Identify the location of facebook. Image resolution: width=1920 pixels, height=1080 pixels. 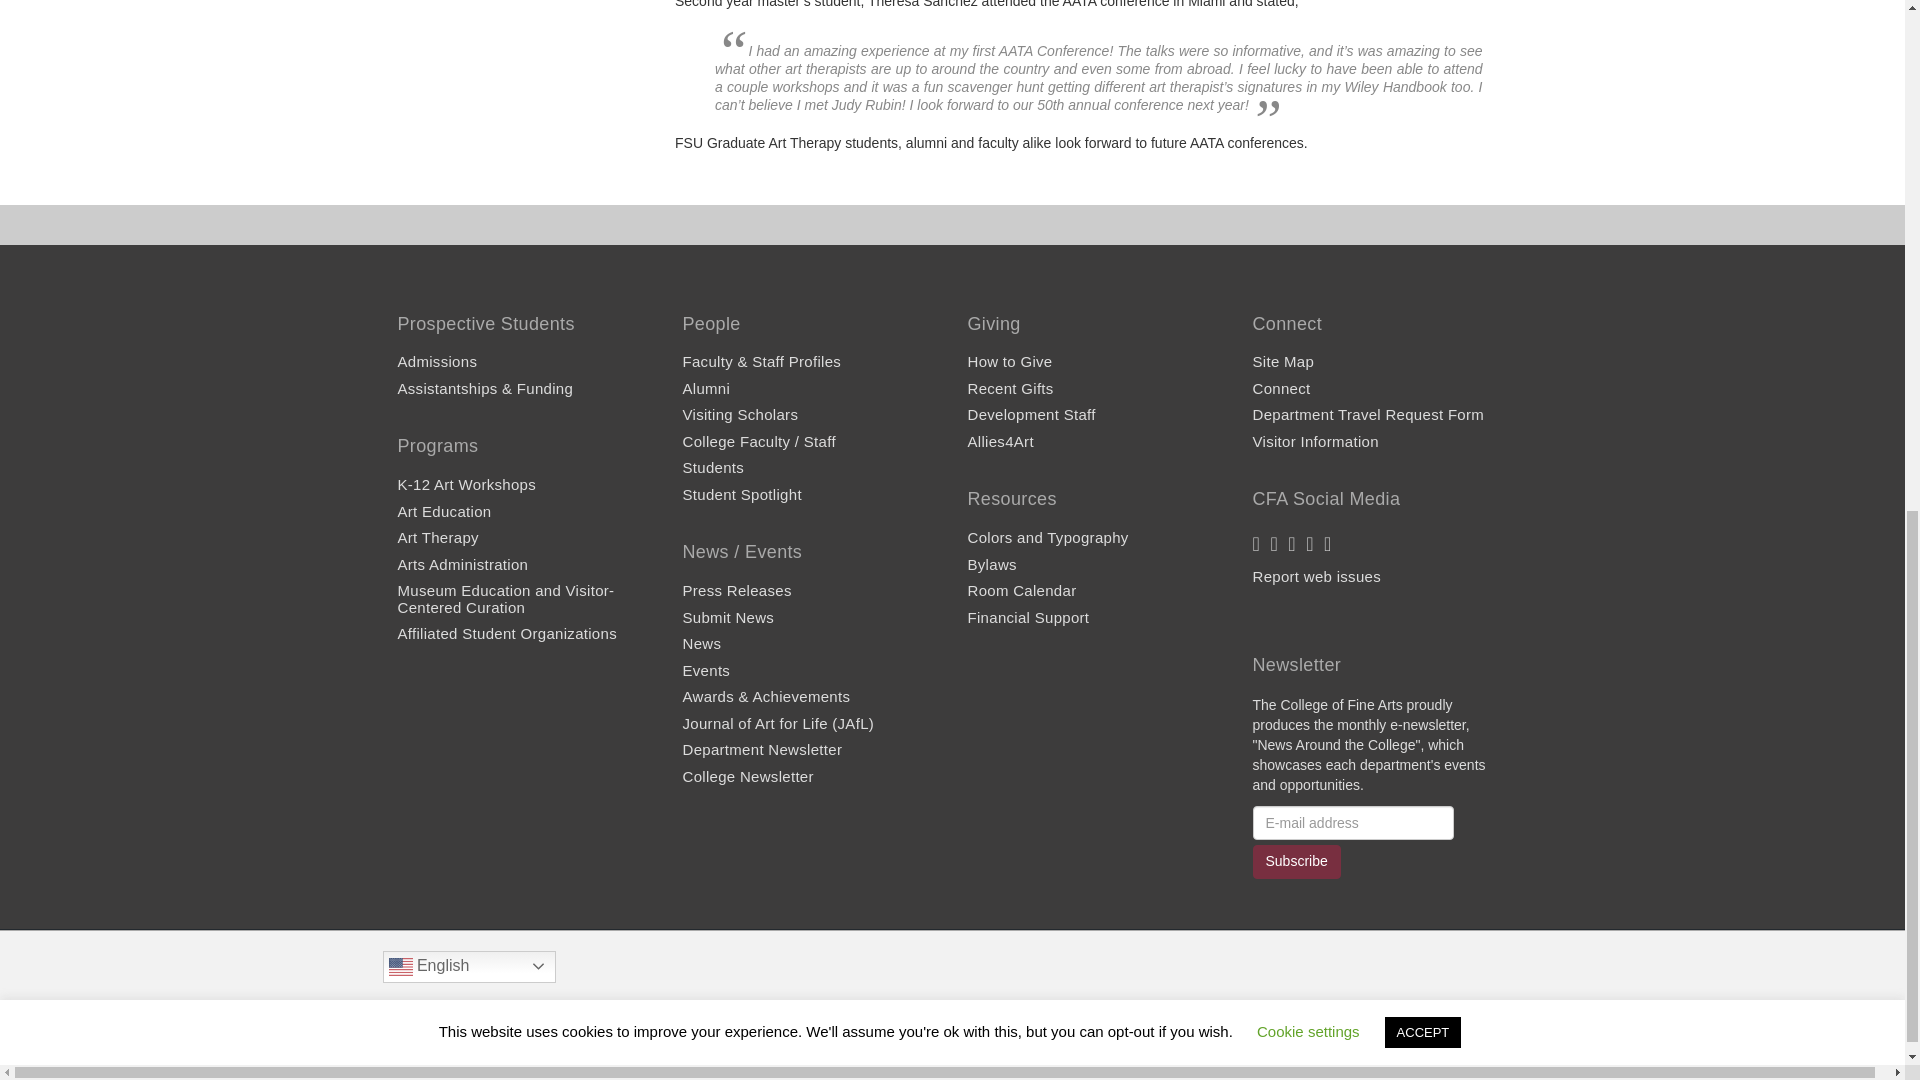
(1257, 544).